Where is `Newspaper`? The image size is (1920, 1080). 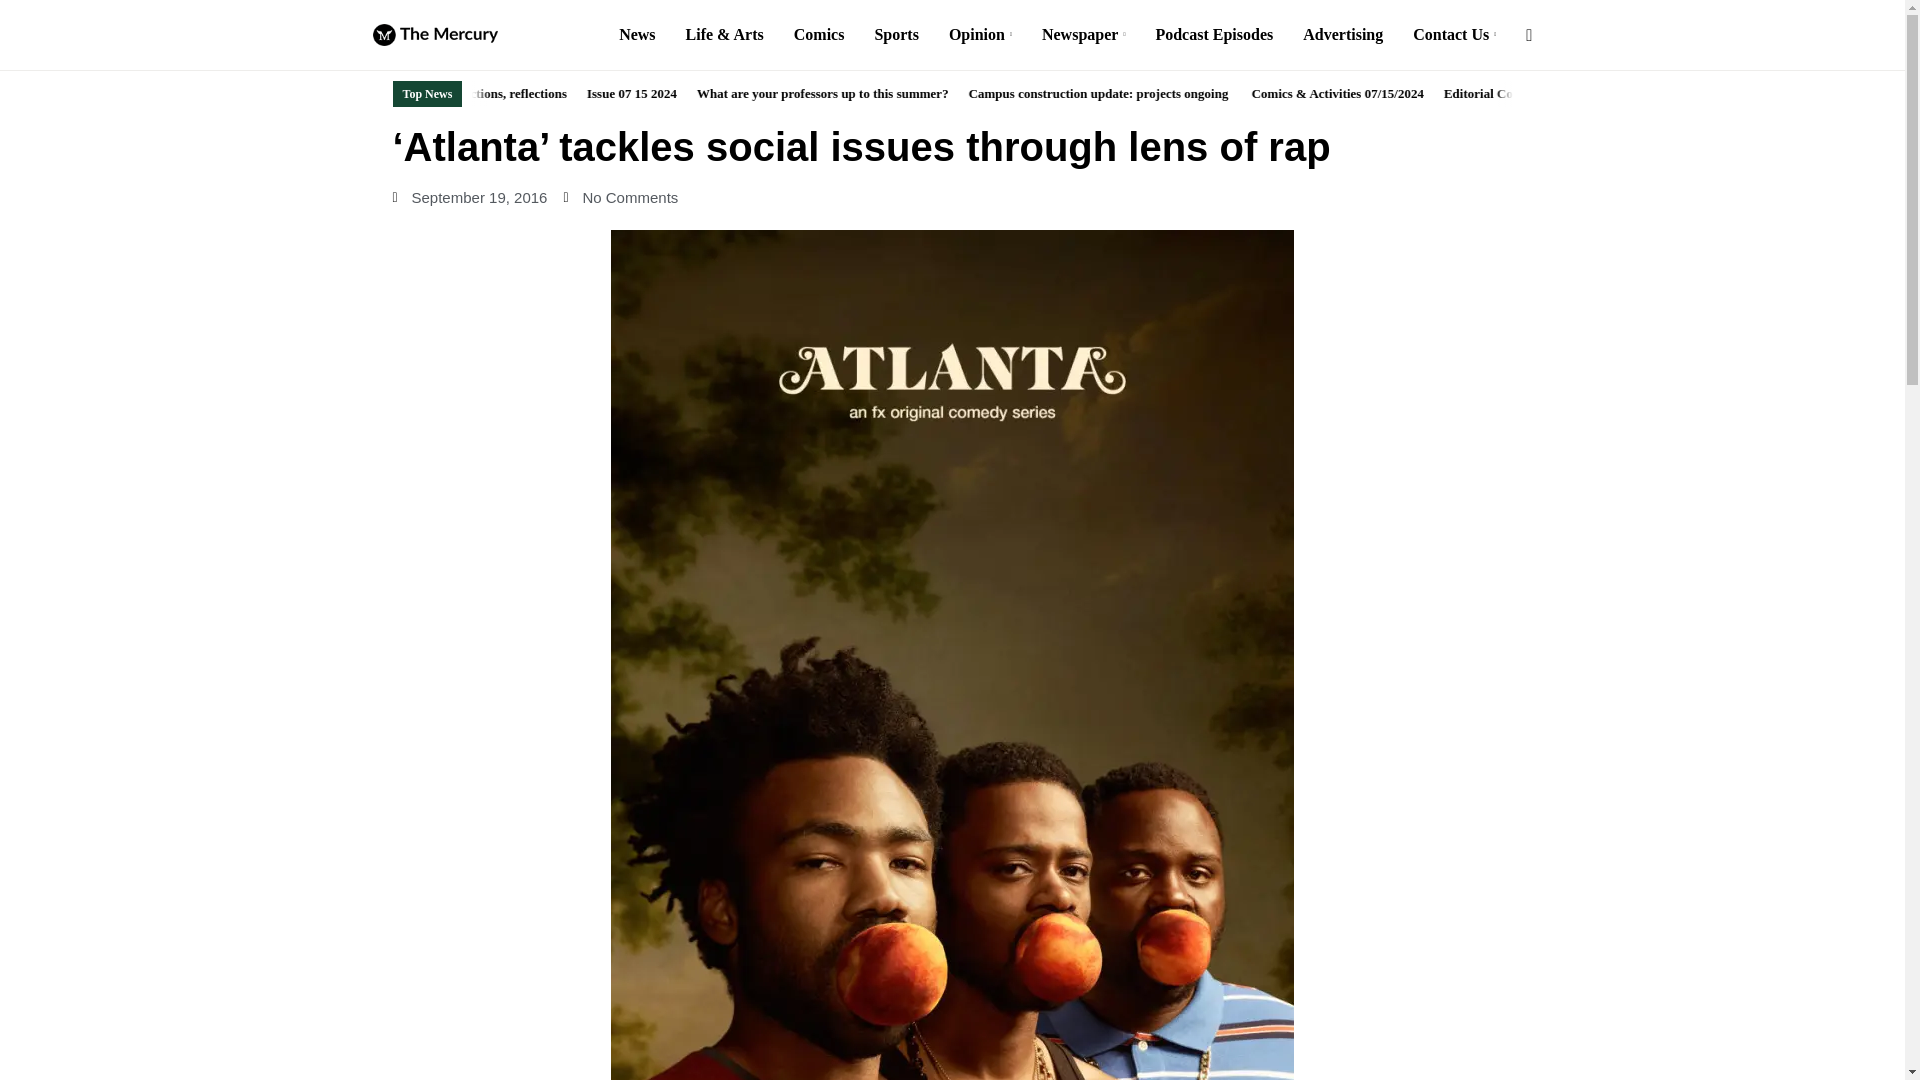
Newspaper is located at coordinates (1084, 35).